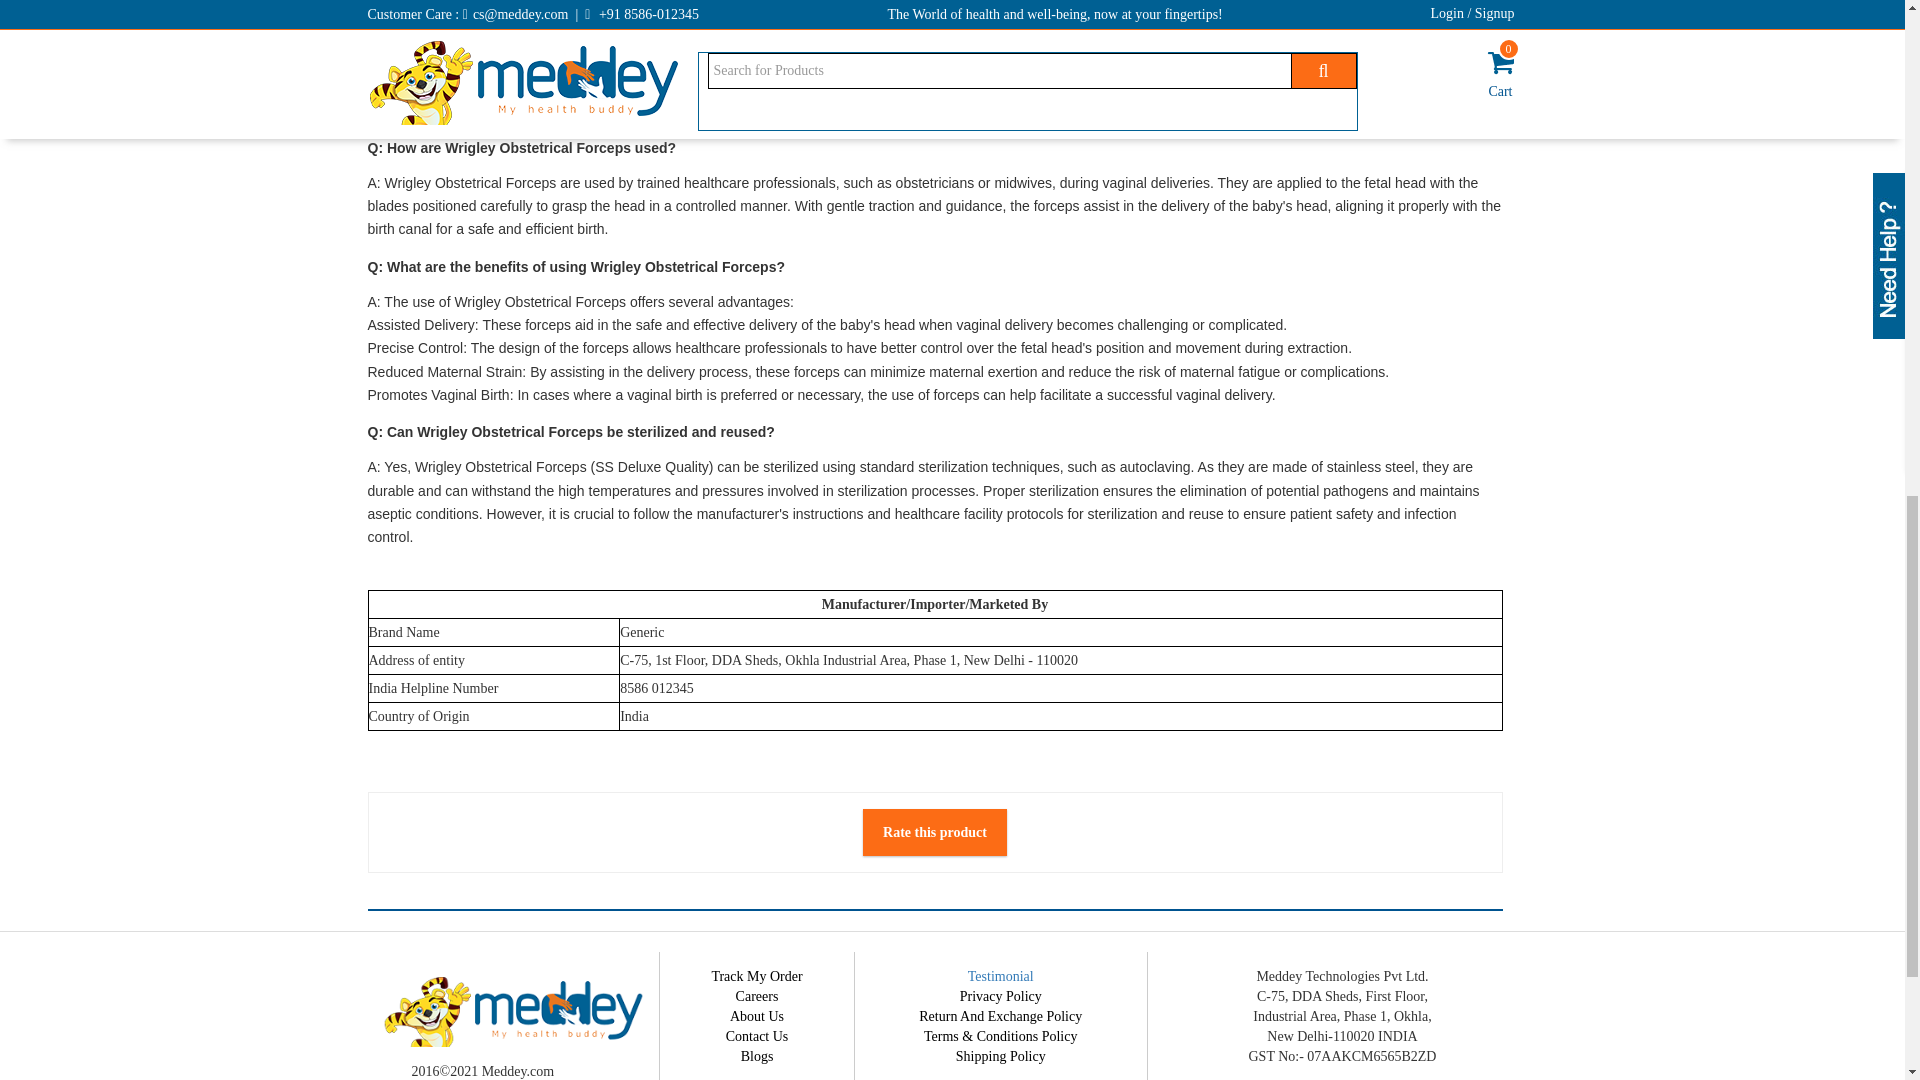  What do you see at coordinates (757, 1056) in the screenshot?
I see `Blogs` at bounding box center [757, 1056].